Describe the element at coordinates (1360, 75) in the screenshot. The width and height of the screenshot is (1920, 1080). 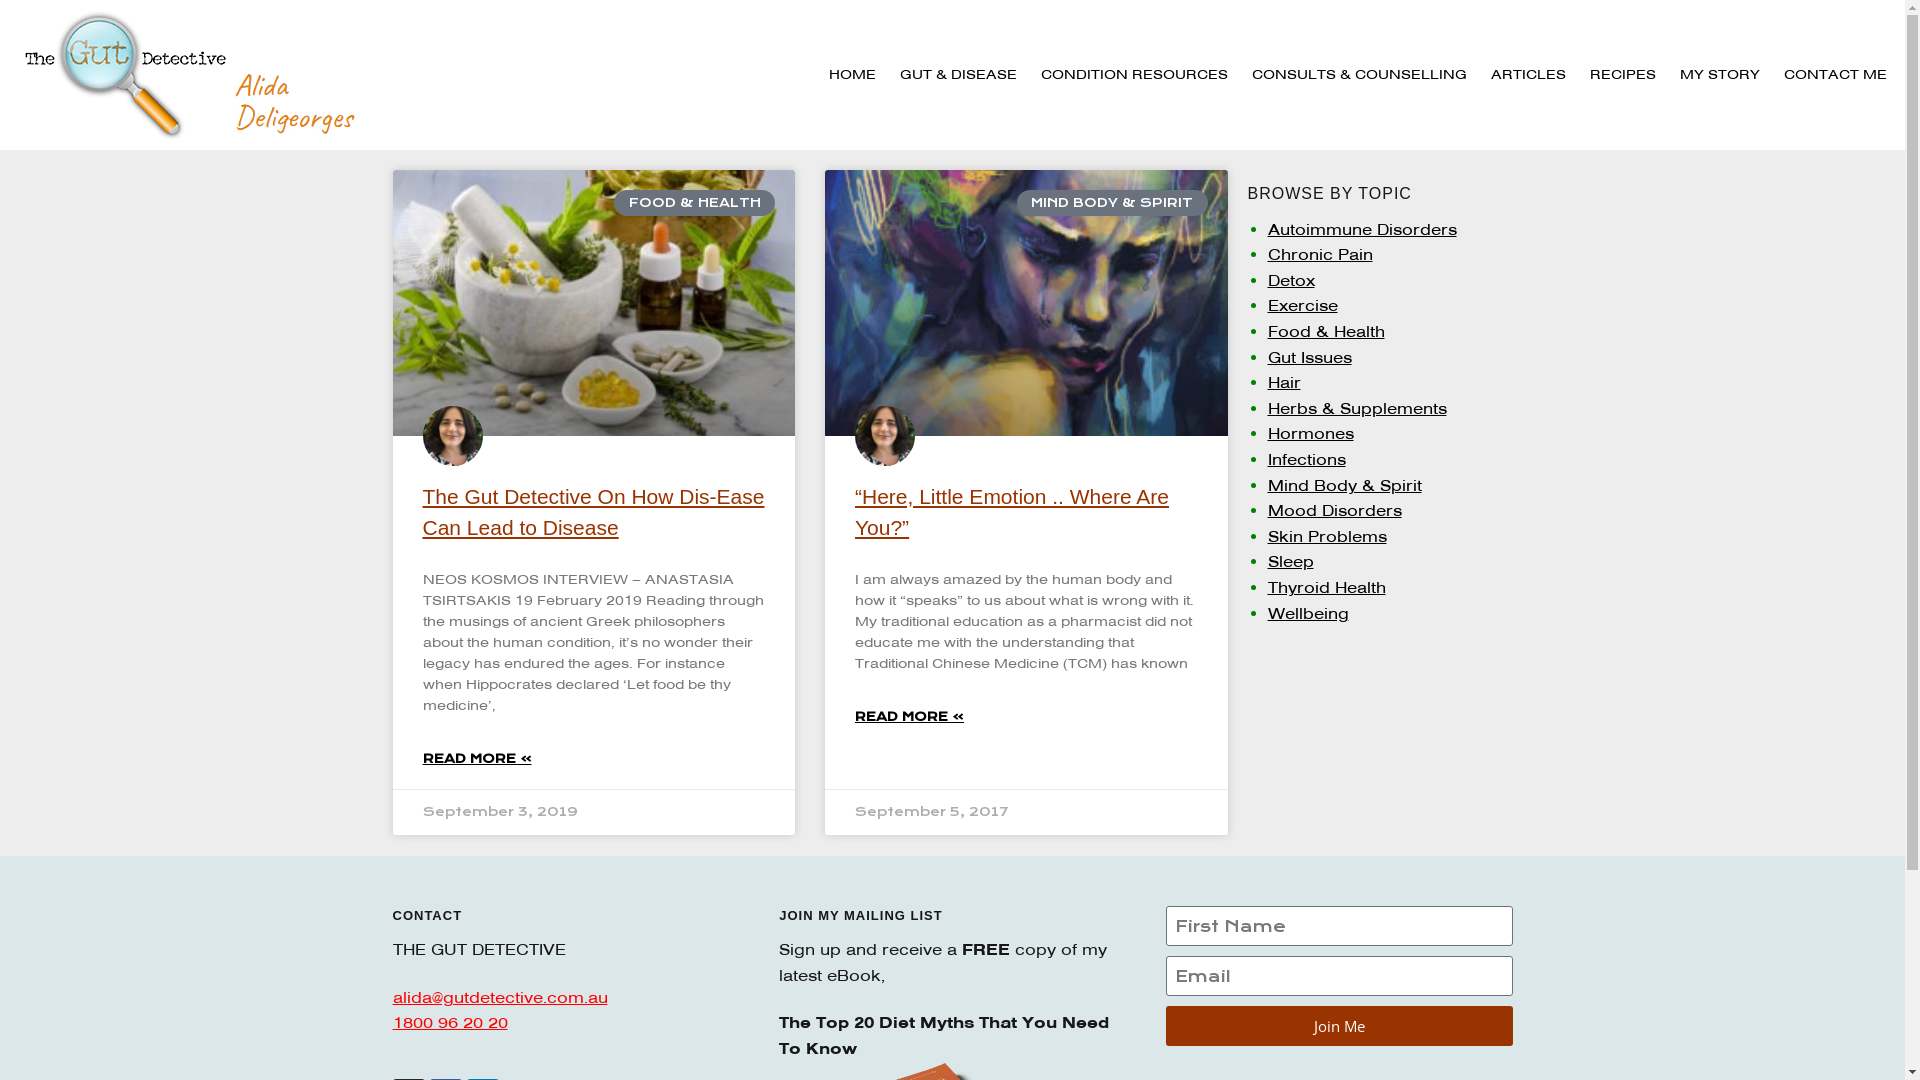
I see `CONSULTS & COUNSELLING` at that location.